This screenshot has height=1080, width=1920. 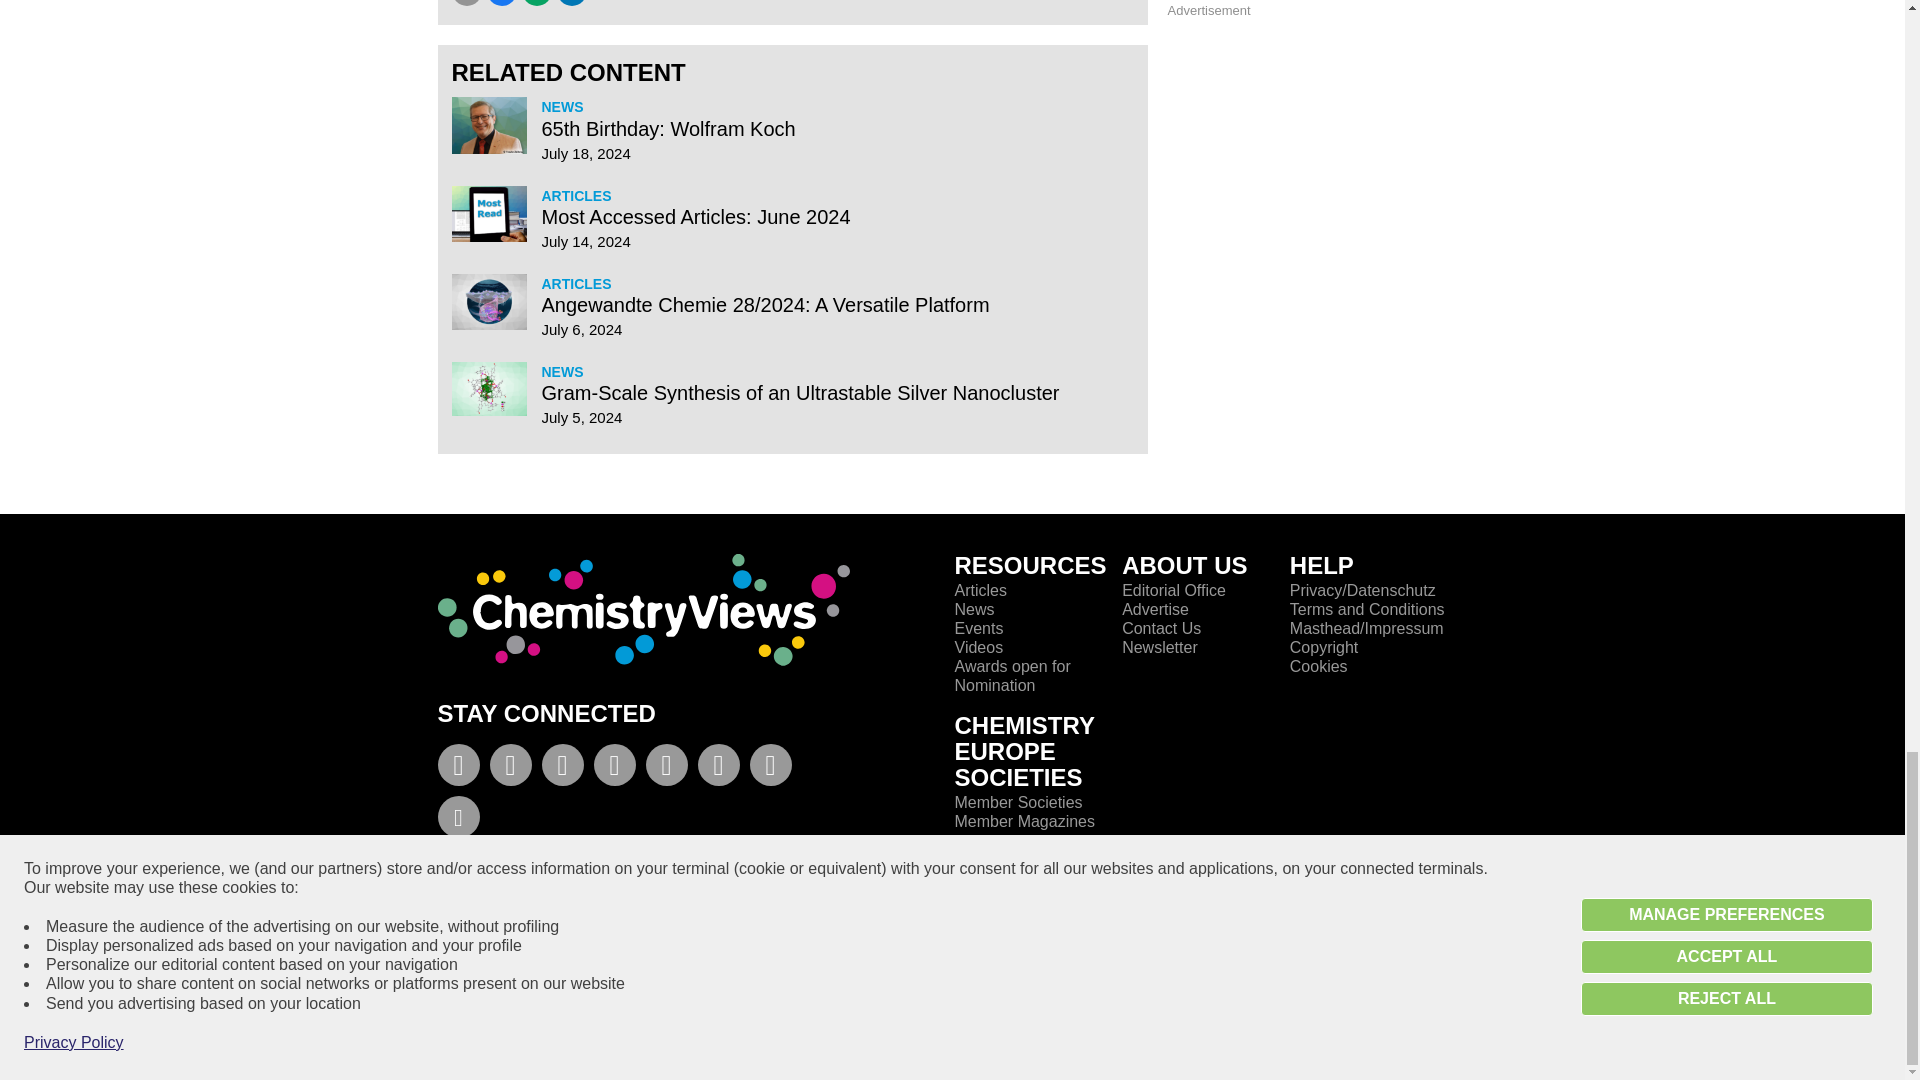 What do you see at coordinates (570, 3) in the screenshot?
I see `Share on LinkedIn` at bounding box center [570, 3].